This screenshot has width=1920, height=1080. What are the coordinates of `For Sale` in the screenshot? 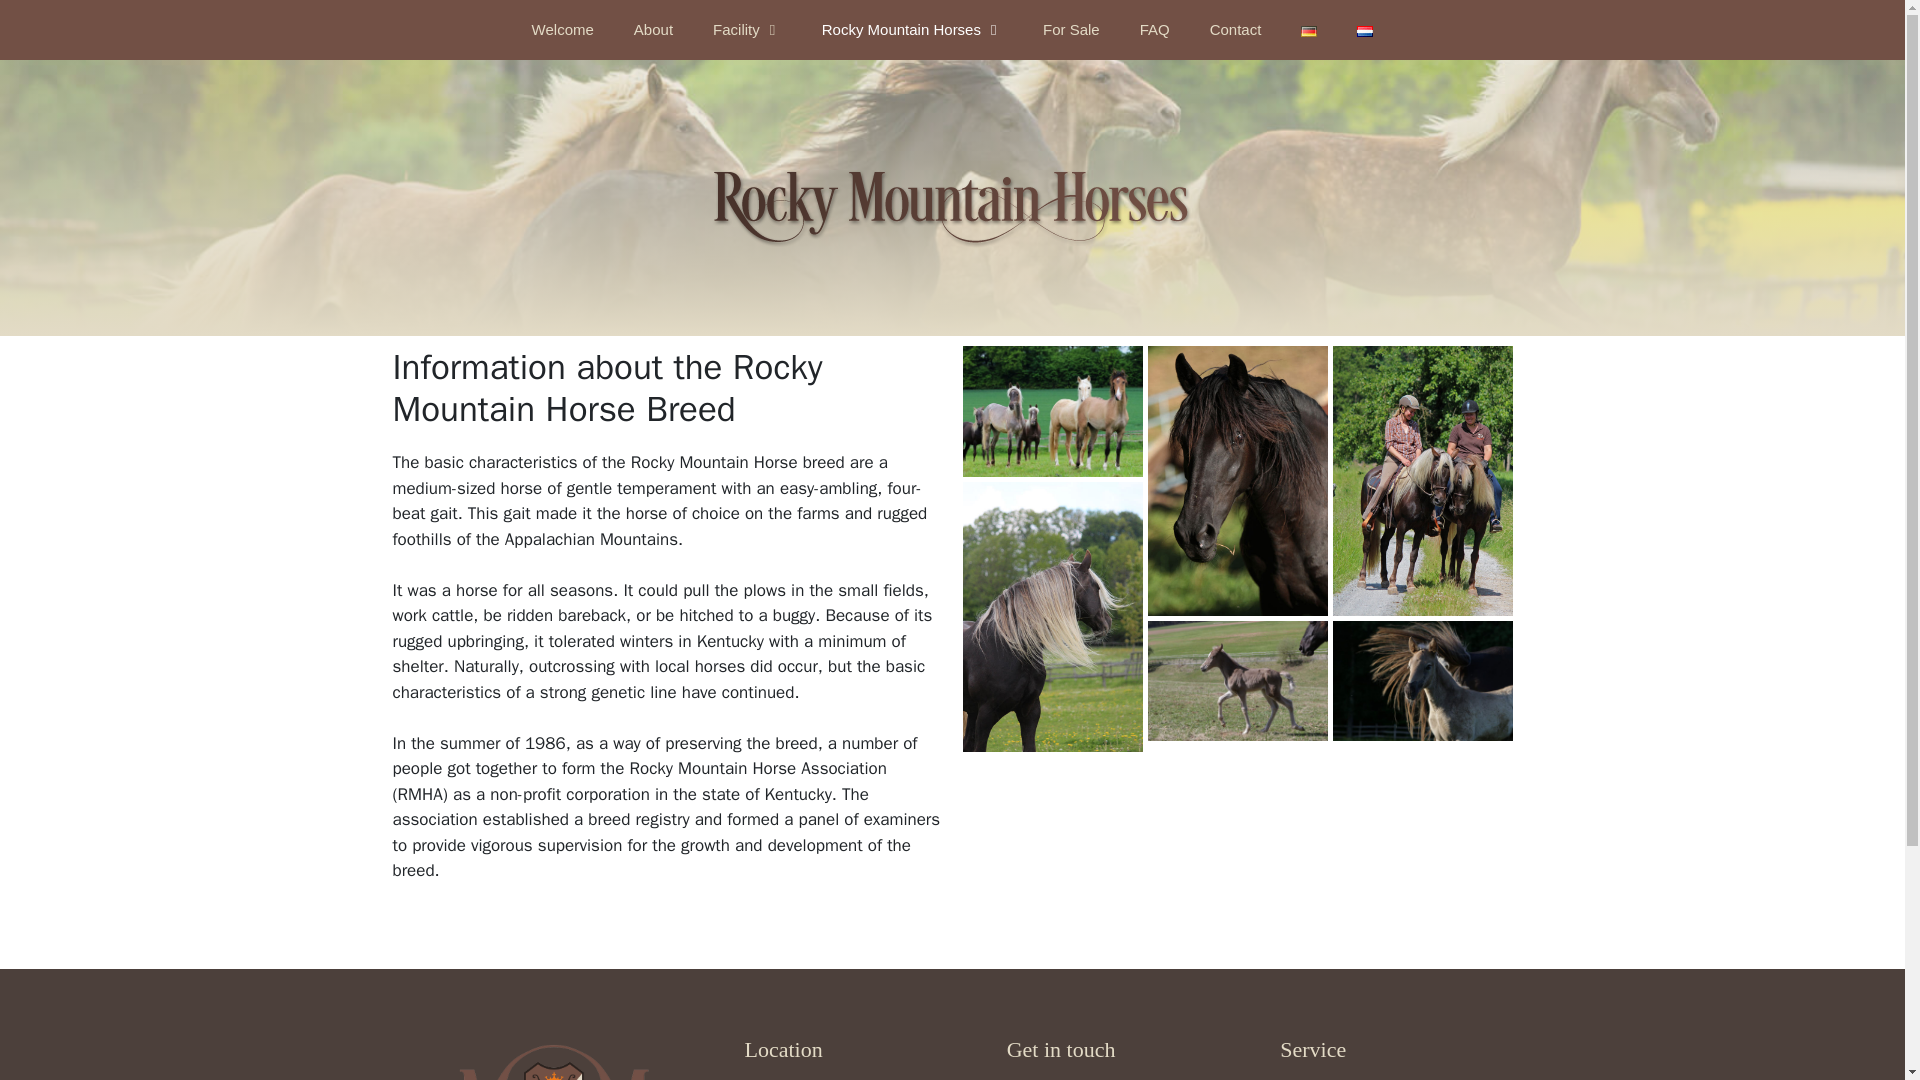 It's located at (1071, 30).